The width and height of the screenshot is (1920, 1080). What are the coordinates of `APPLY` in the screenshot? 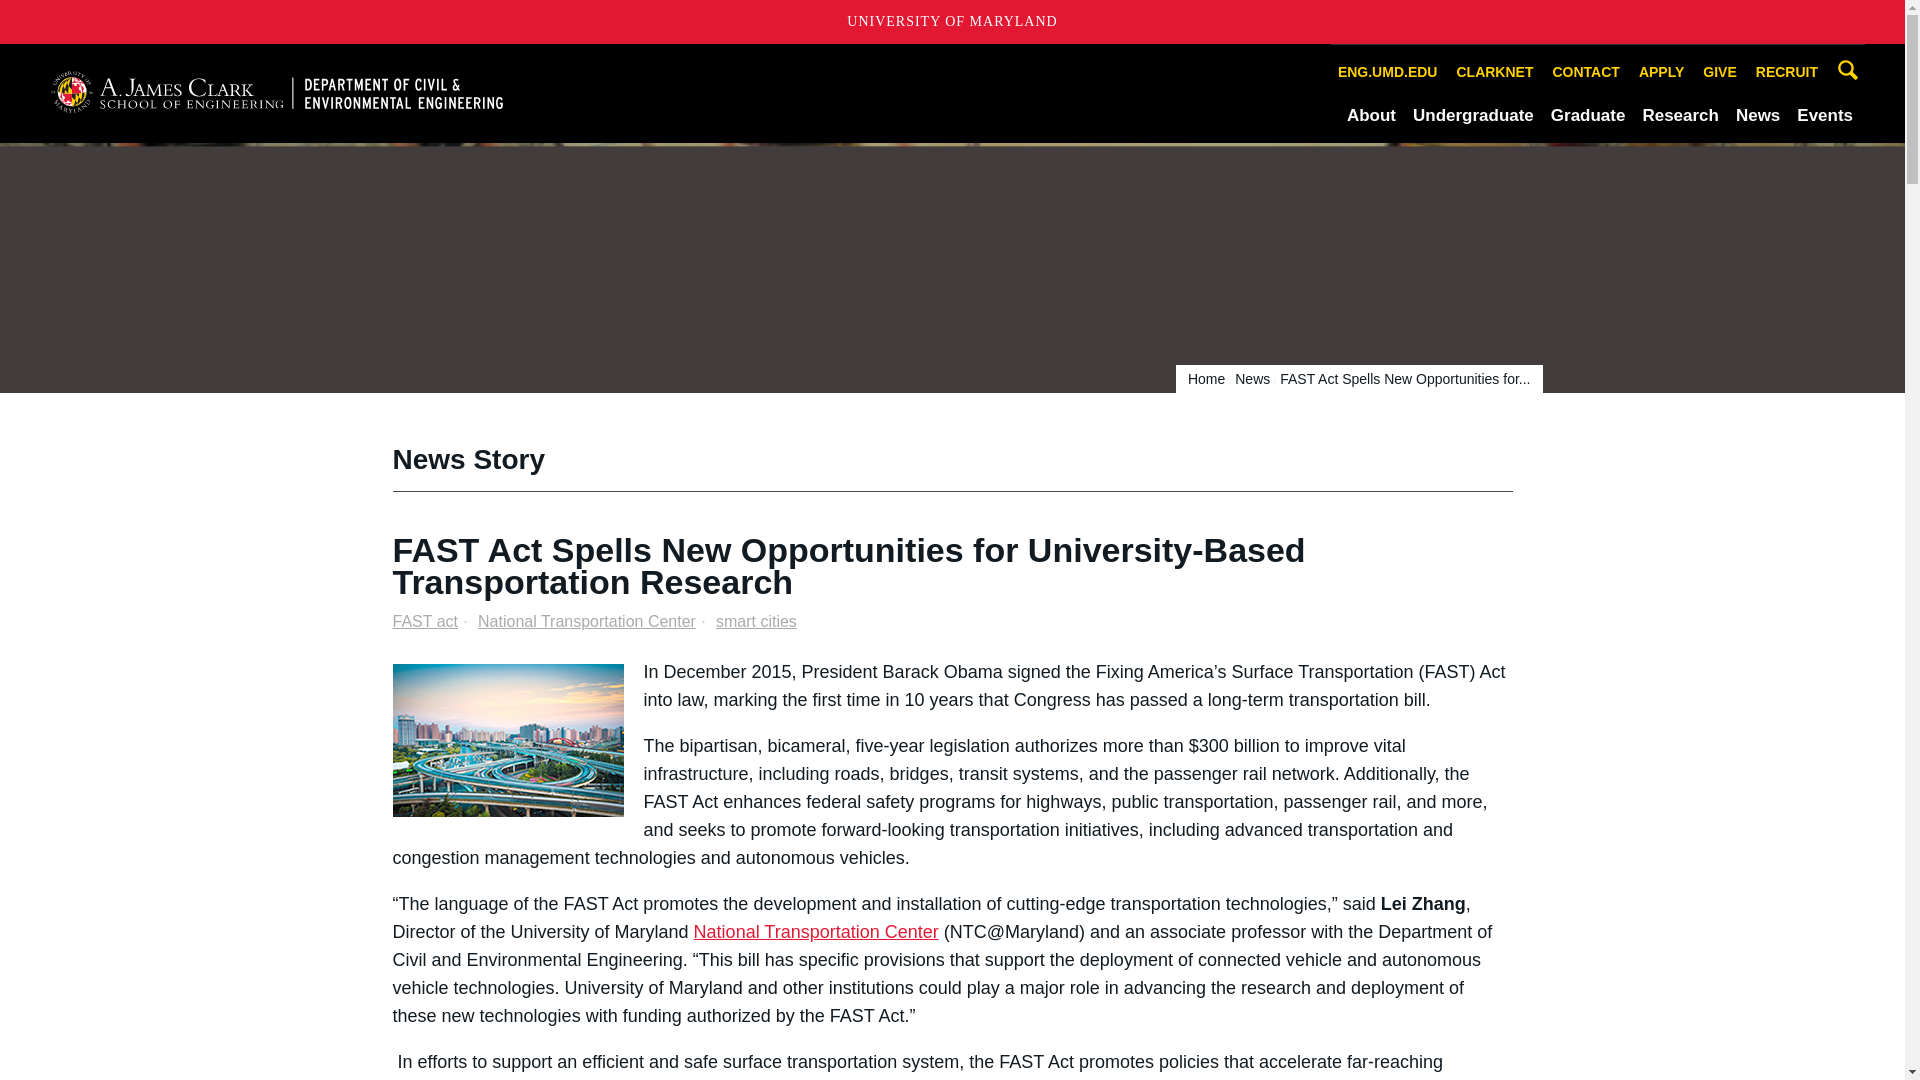 It's located at (1662, 72).